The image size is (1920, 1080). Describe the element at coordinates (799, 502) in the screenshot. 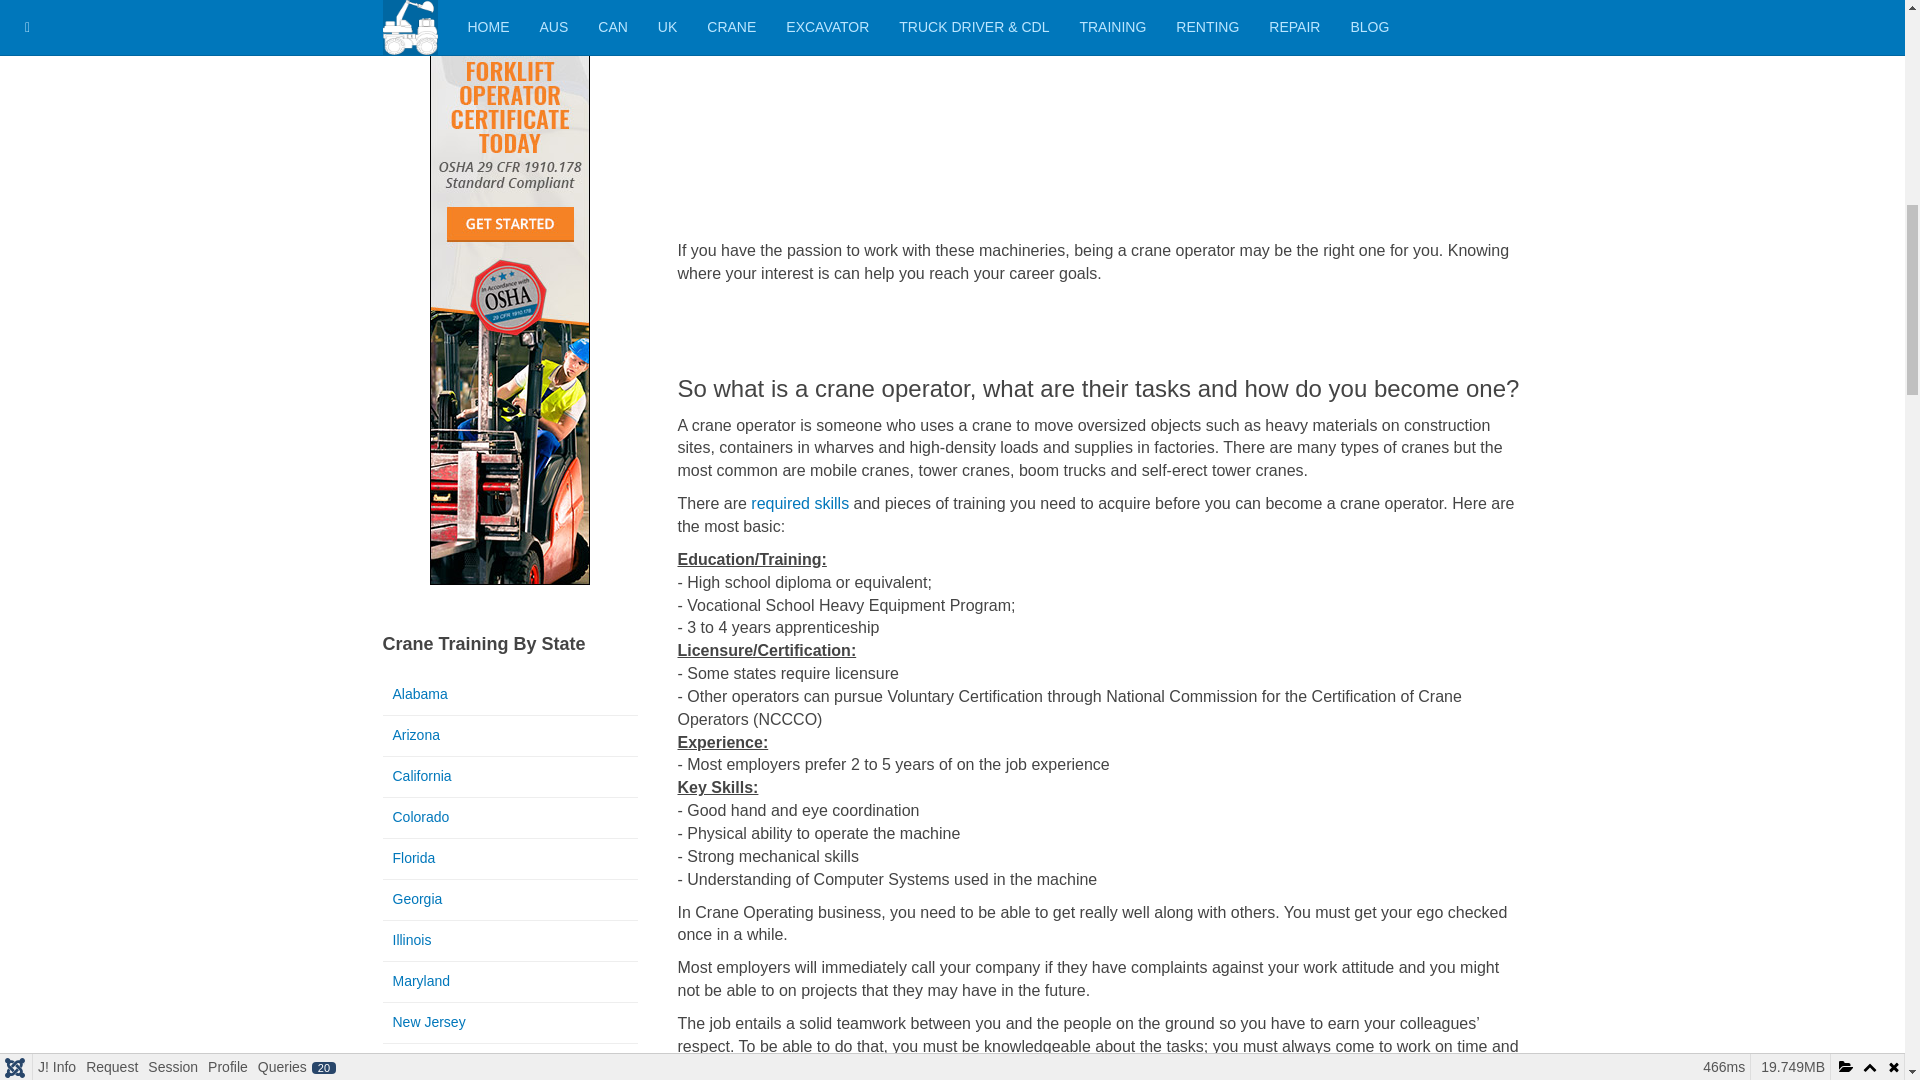

I see `required skills` at that location.